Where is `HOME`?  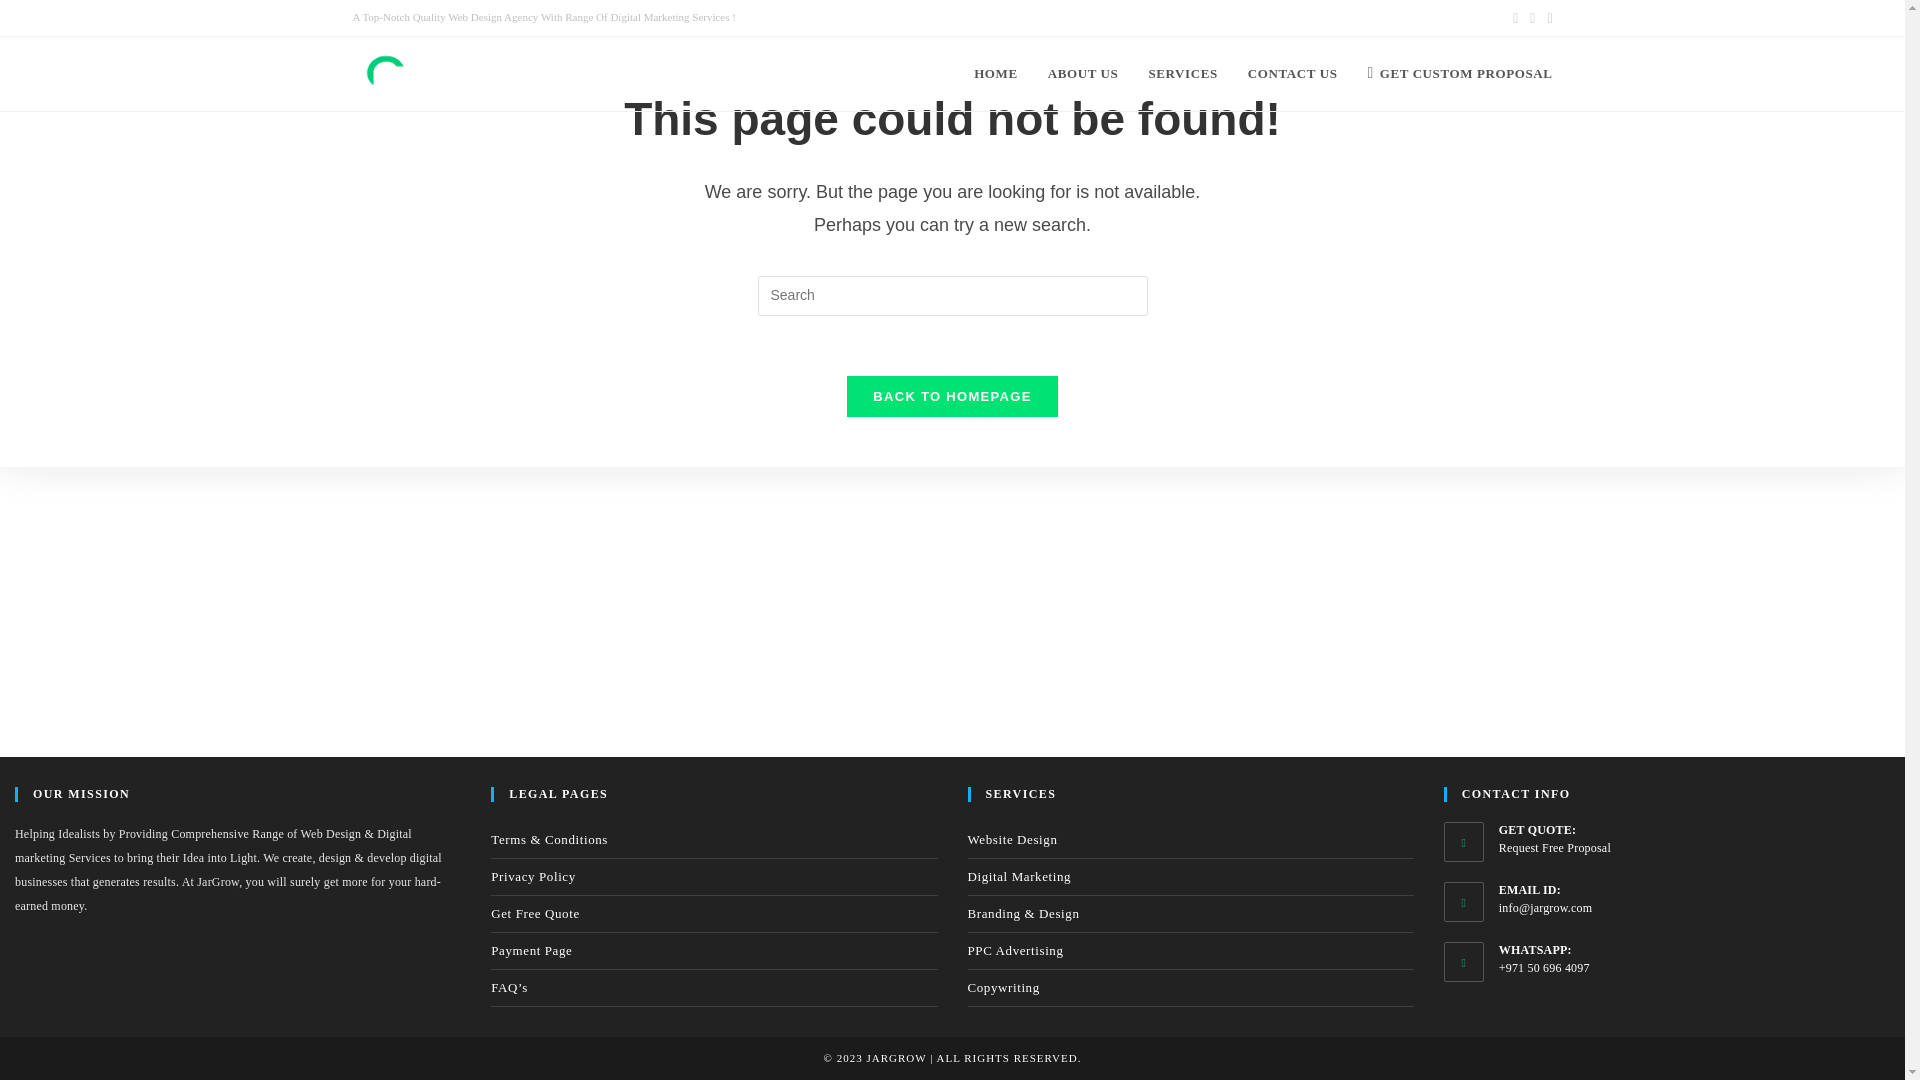 HOME is located at coordinates (995, 74).